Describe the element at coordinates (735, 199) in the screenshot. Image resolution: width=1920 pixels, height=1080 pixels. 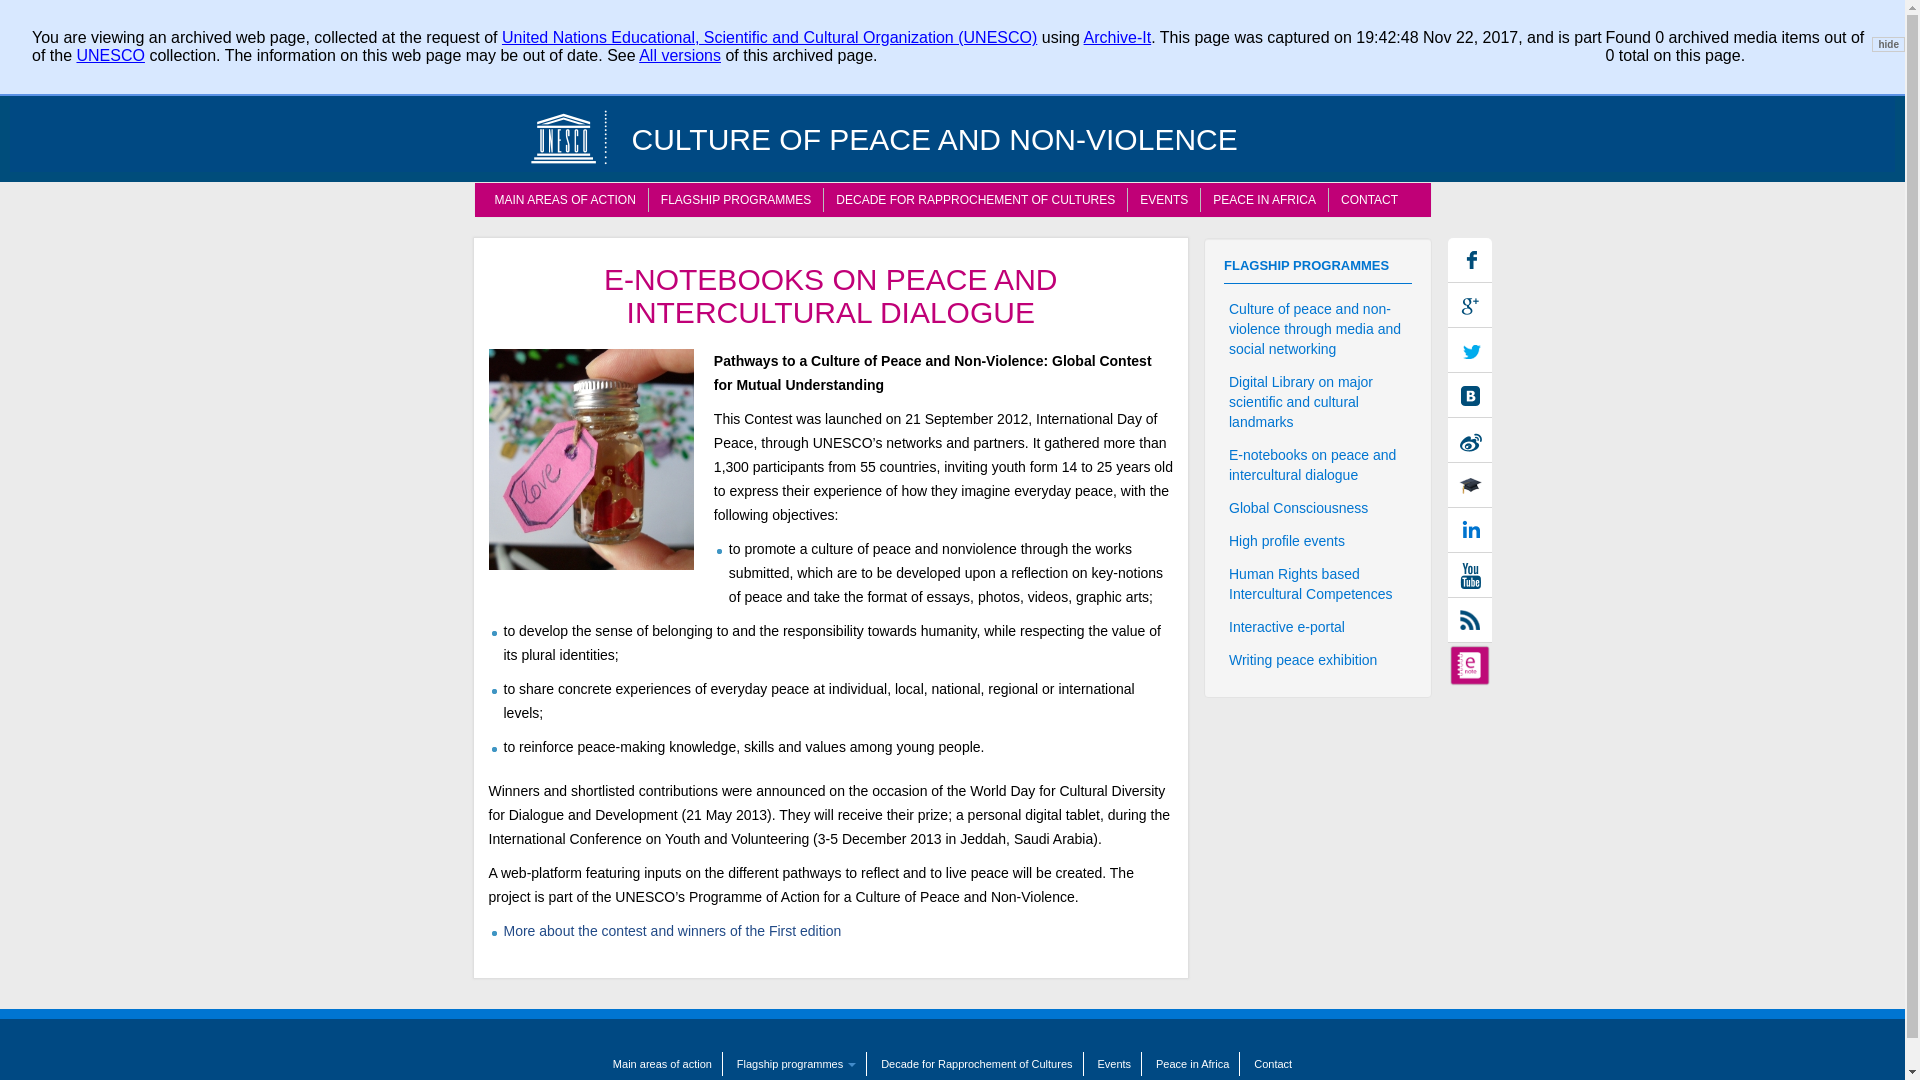
I see `FLAGSHIP PROGRAMMES` at that location.